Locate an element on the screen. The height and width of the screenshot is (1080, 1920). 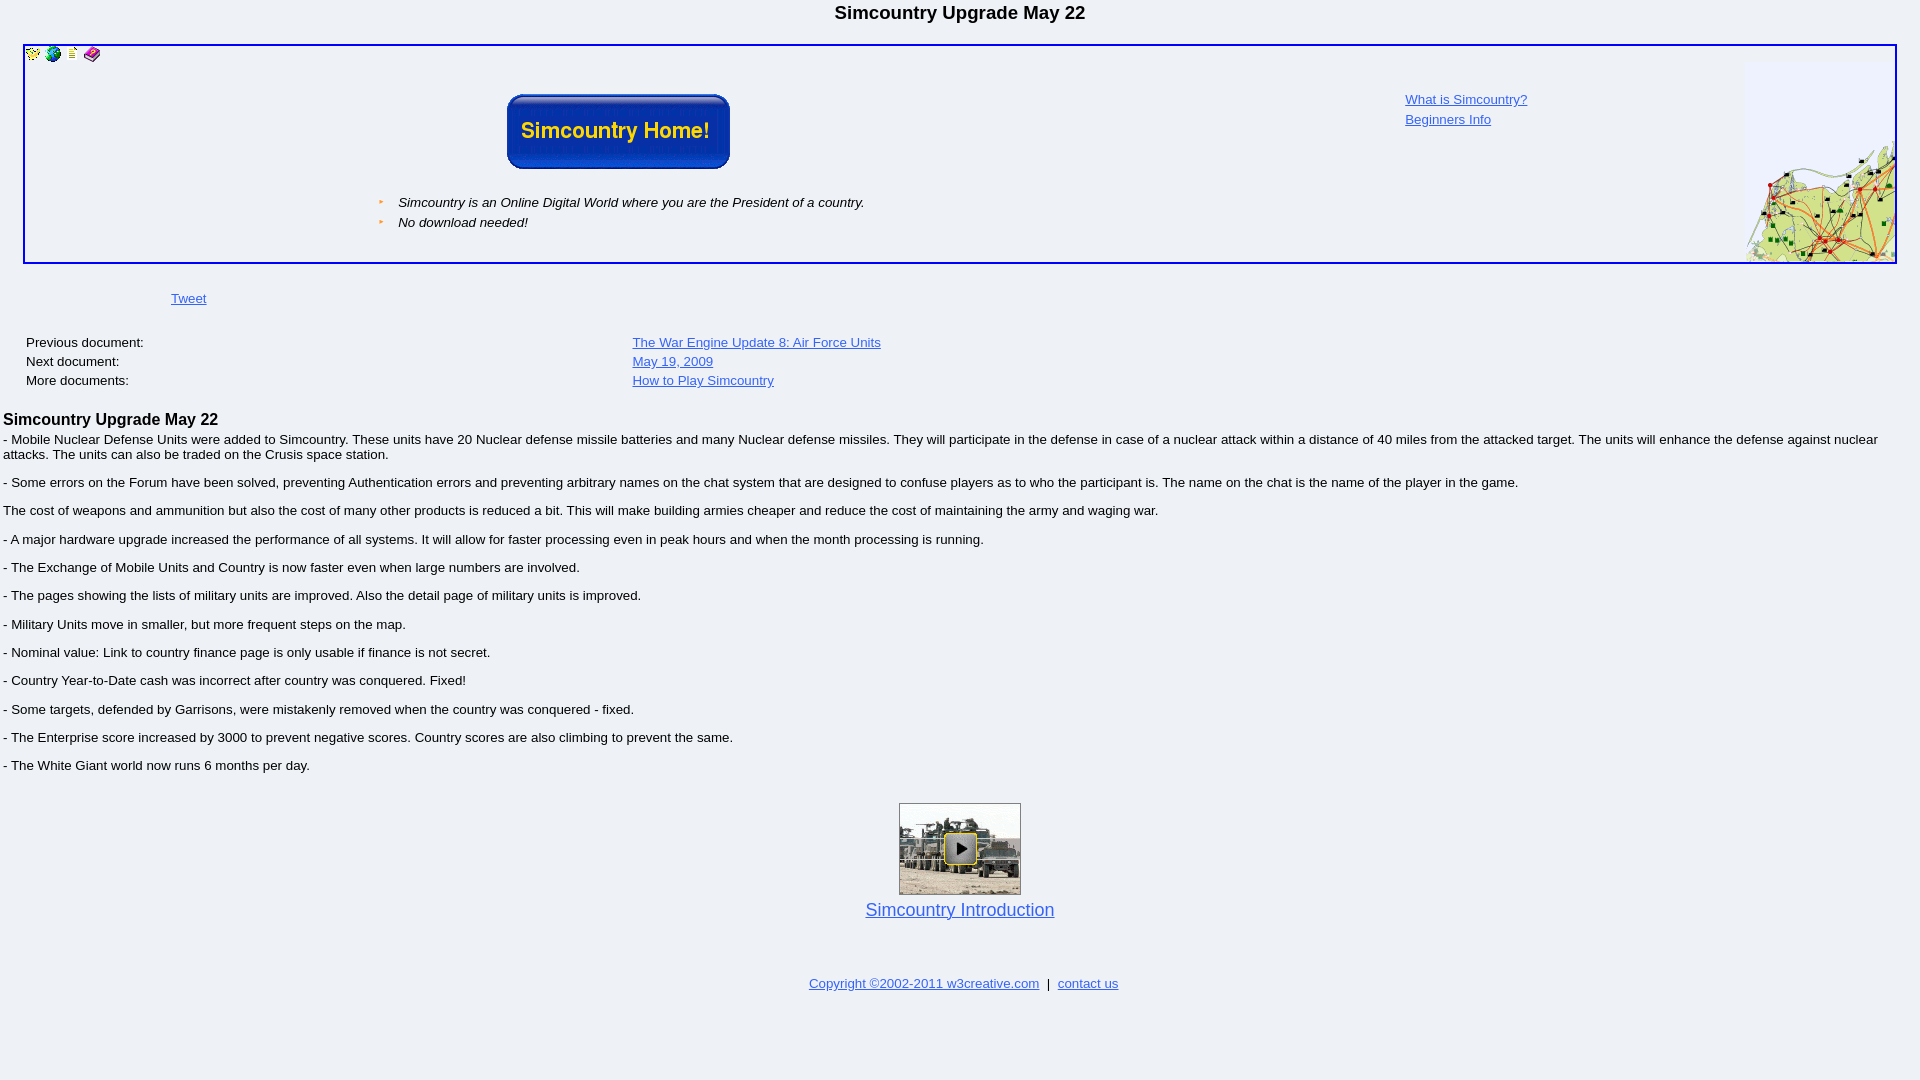
May 19, 2009 is located at coordinates (672, 362).